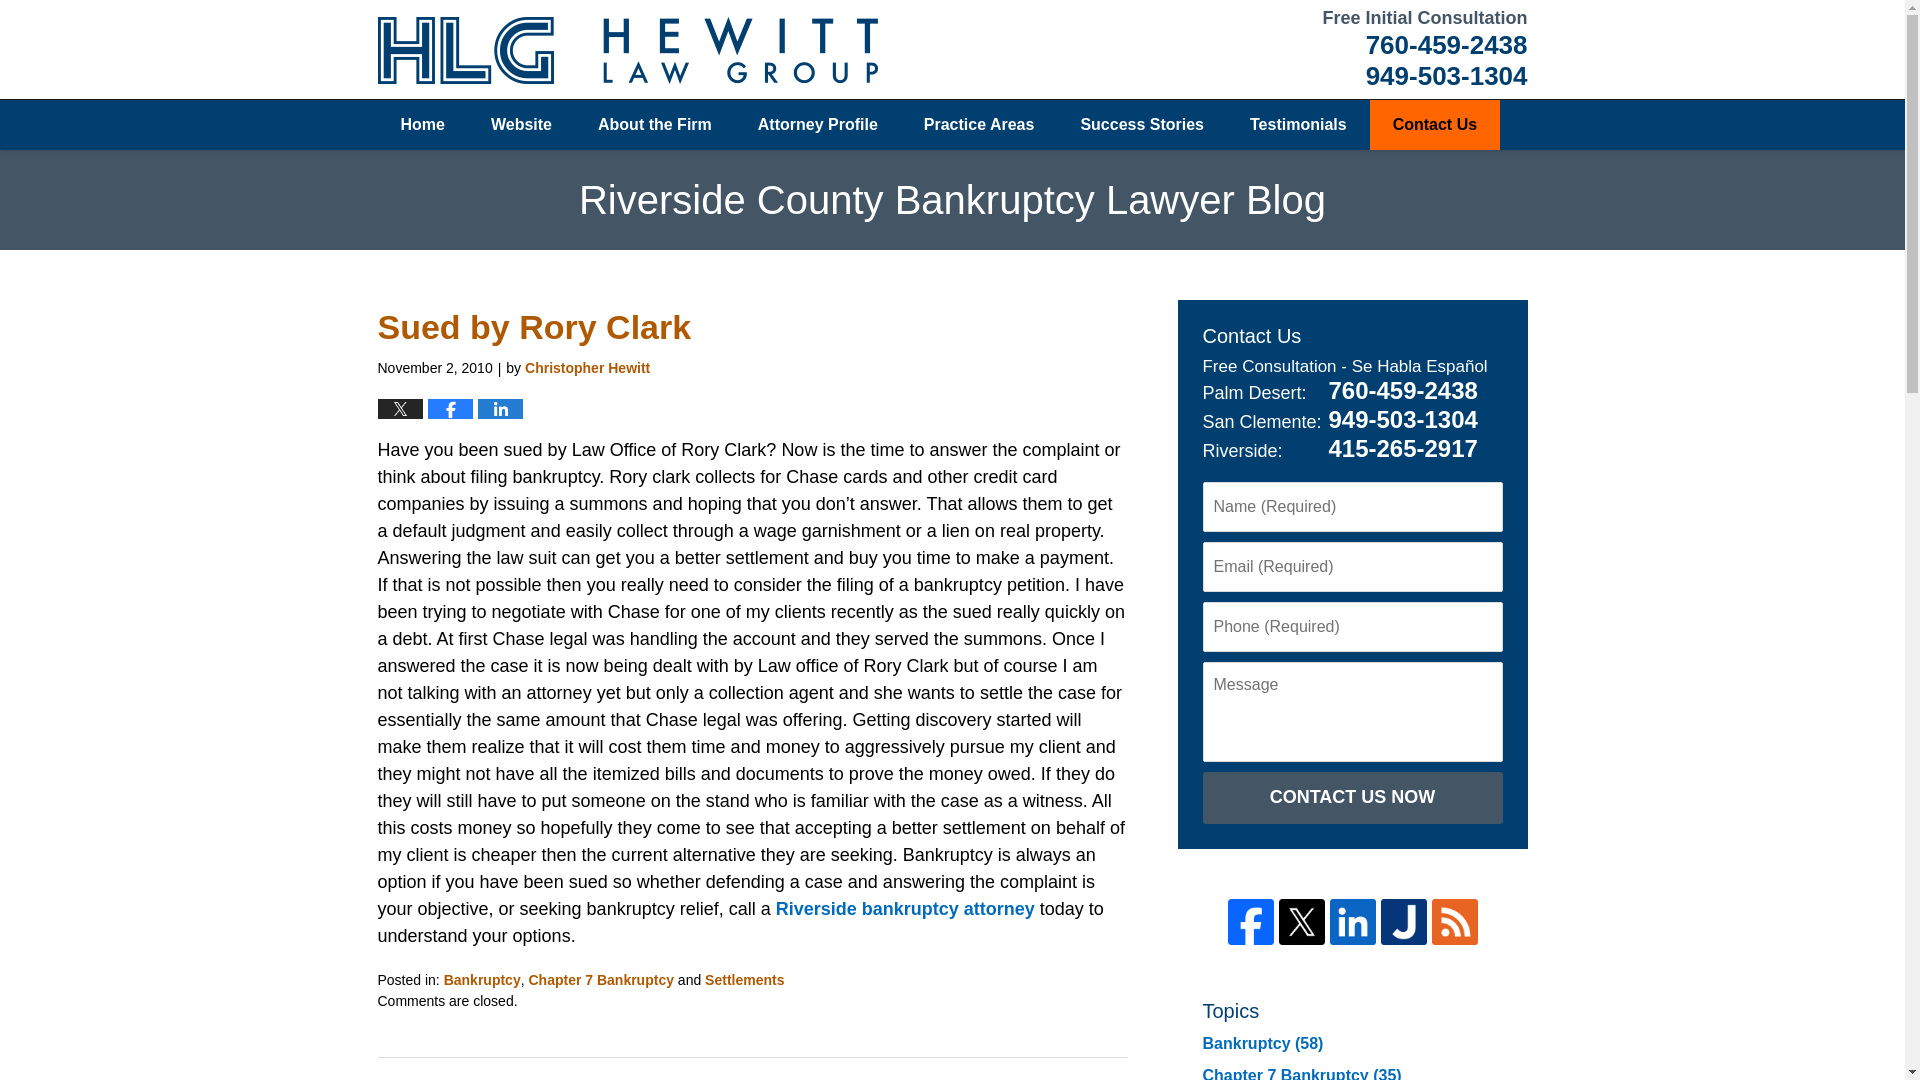 The image size is (1920, 1080). What do you see at coordinates (1298, 125) in the screenshot?
I see `Testimonials` at bounding box center [1298, 125].